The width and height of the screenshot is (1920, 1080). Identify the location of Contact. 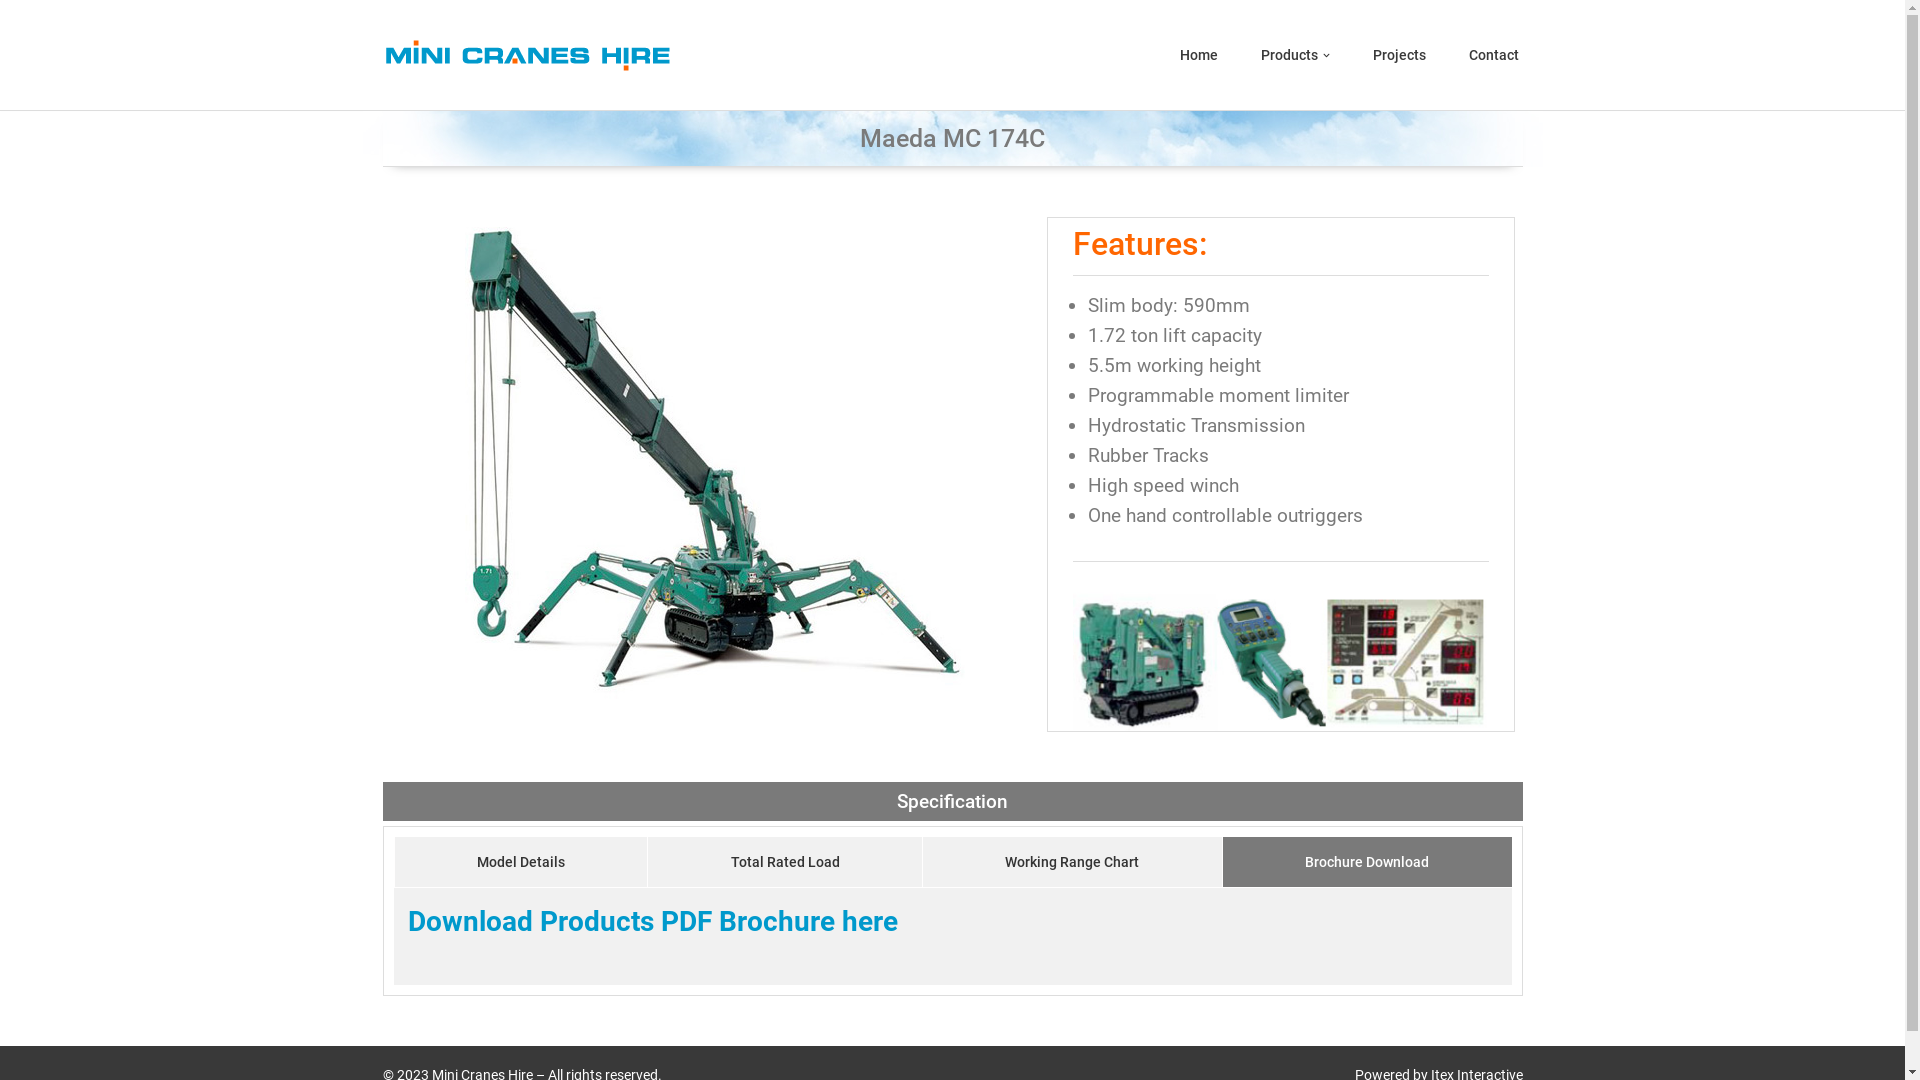
(1493, 54).